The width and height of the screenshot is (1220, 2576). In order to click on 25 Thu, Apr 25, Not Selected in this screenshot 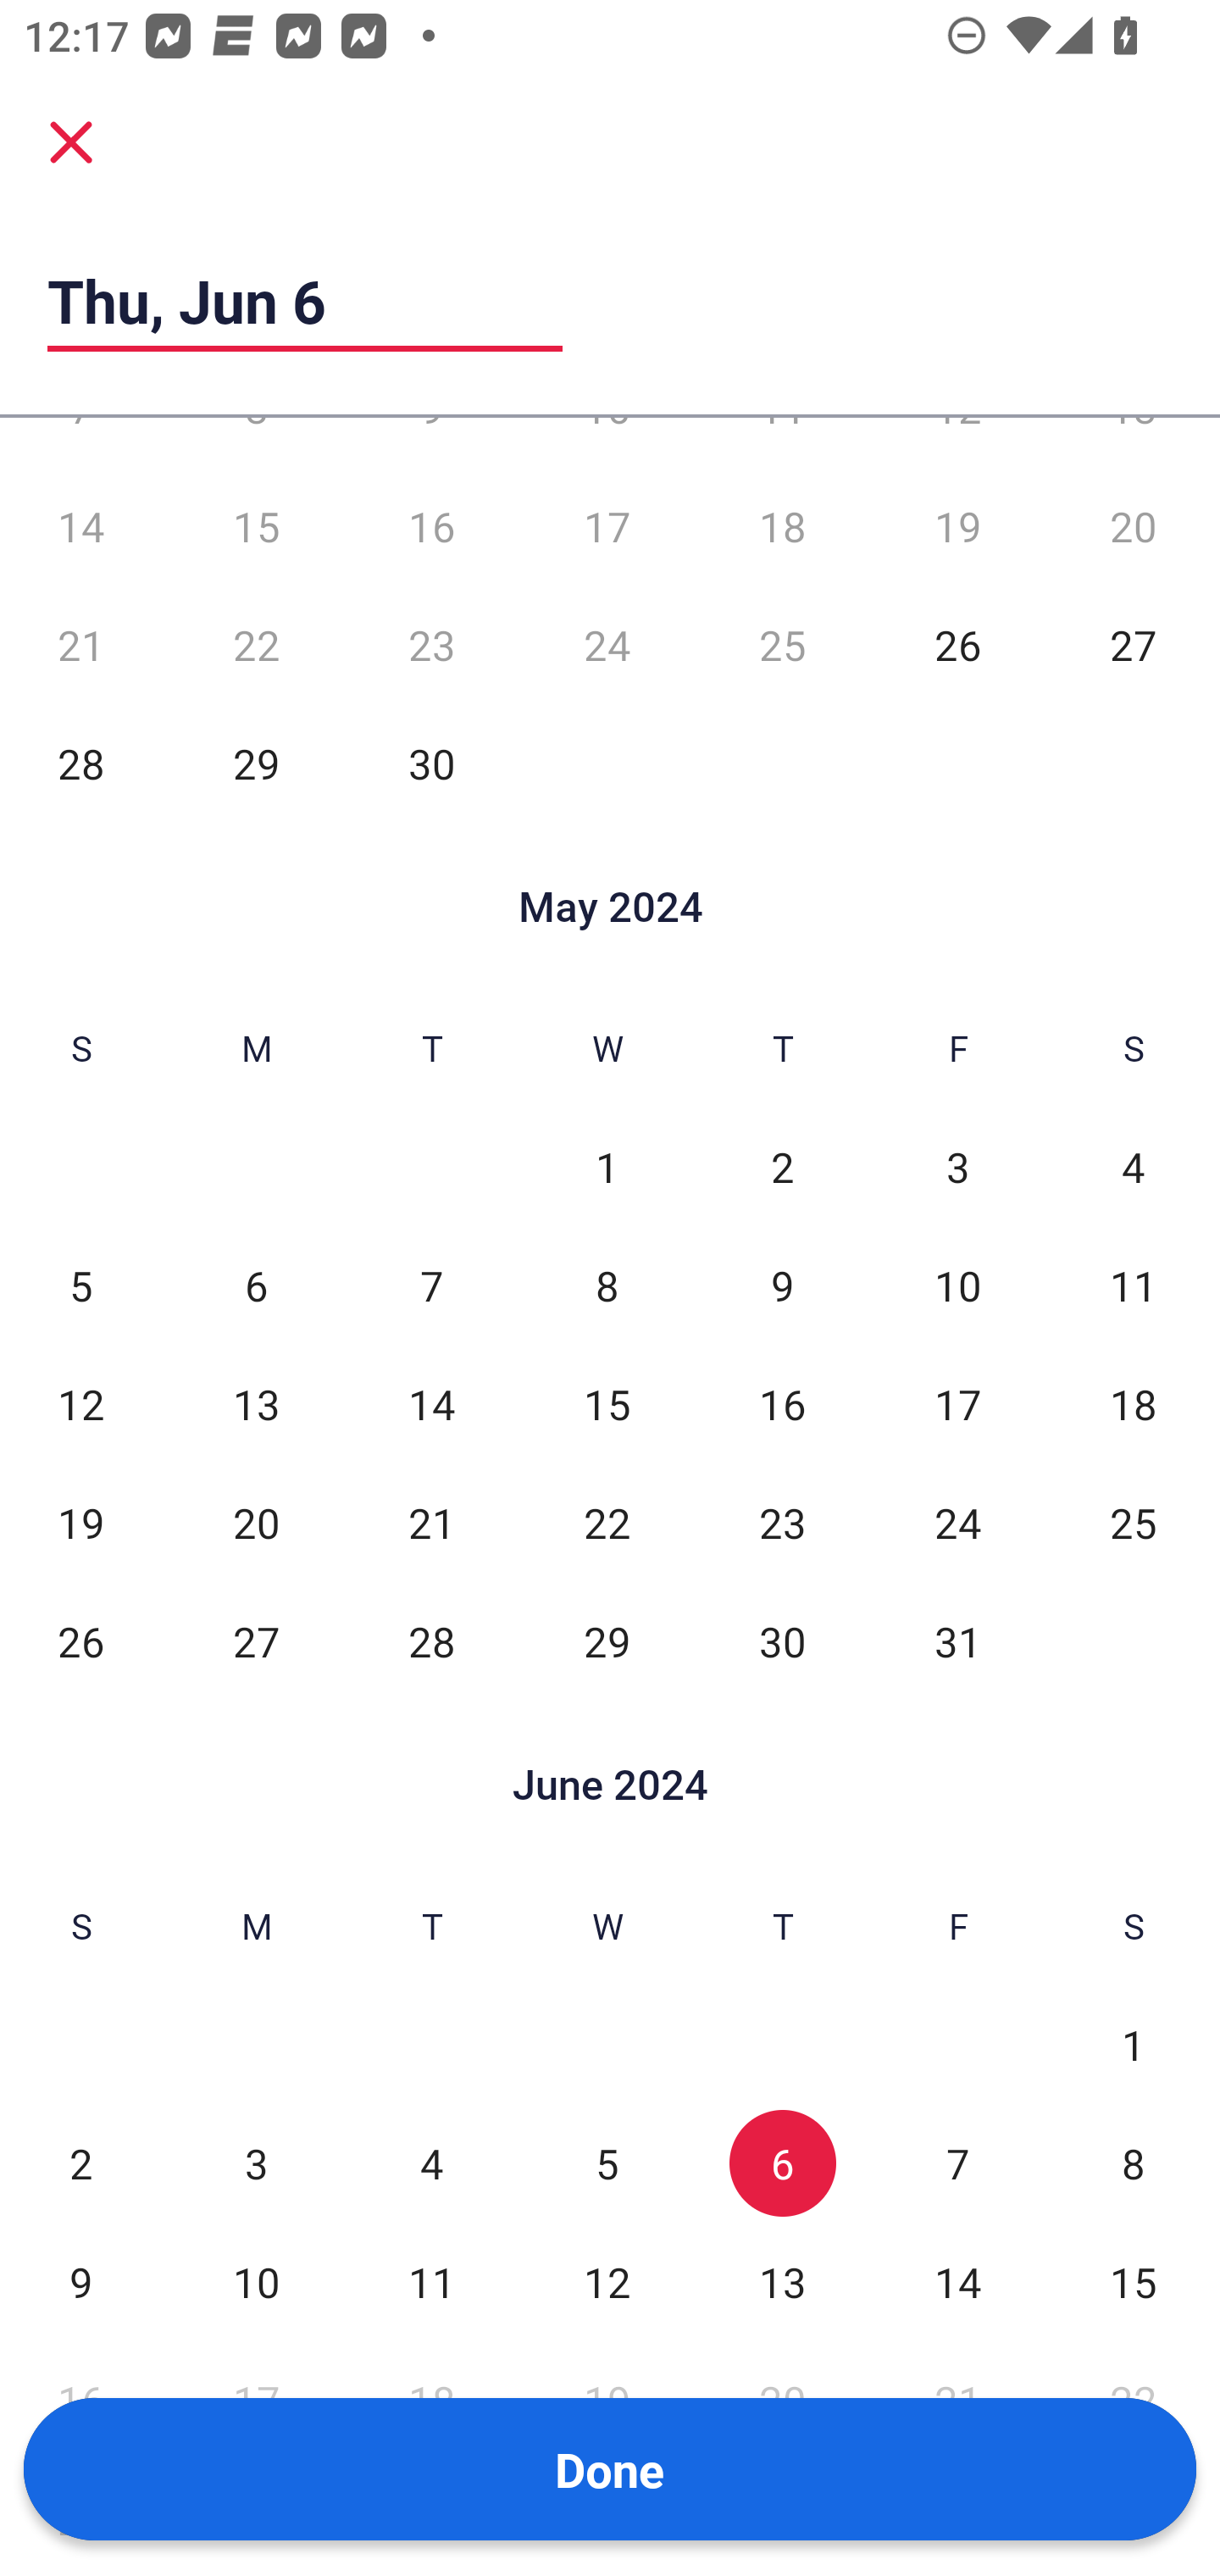, I will do `click(782, 644)`.